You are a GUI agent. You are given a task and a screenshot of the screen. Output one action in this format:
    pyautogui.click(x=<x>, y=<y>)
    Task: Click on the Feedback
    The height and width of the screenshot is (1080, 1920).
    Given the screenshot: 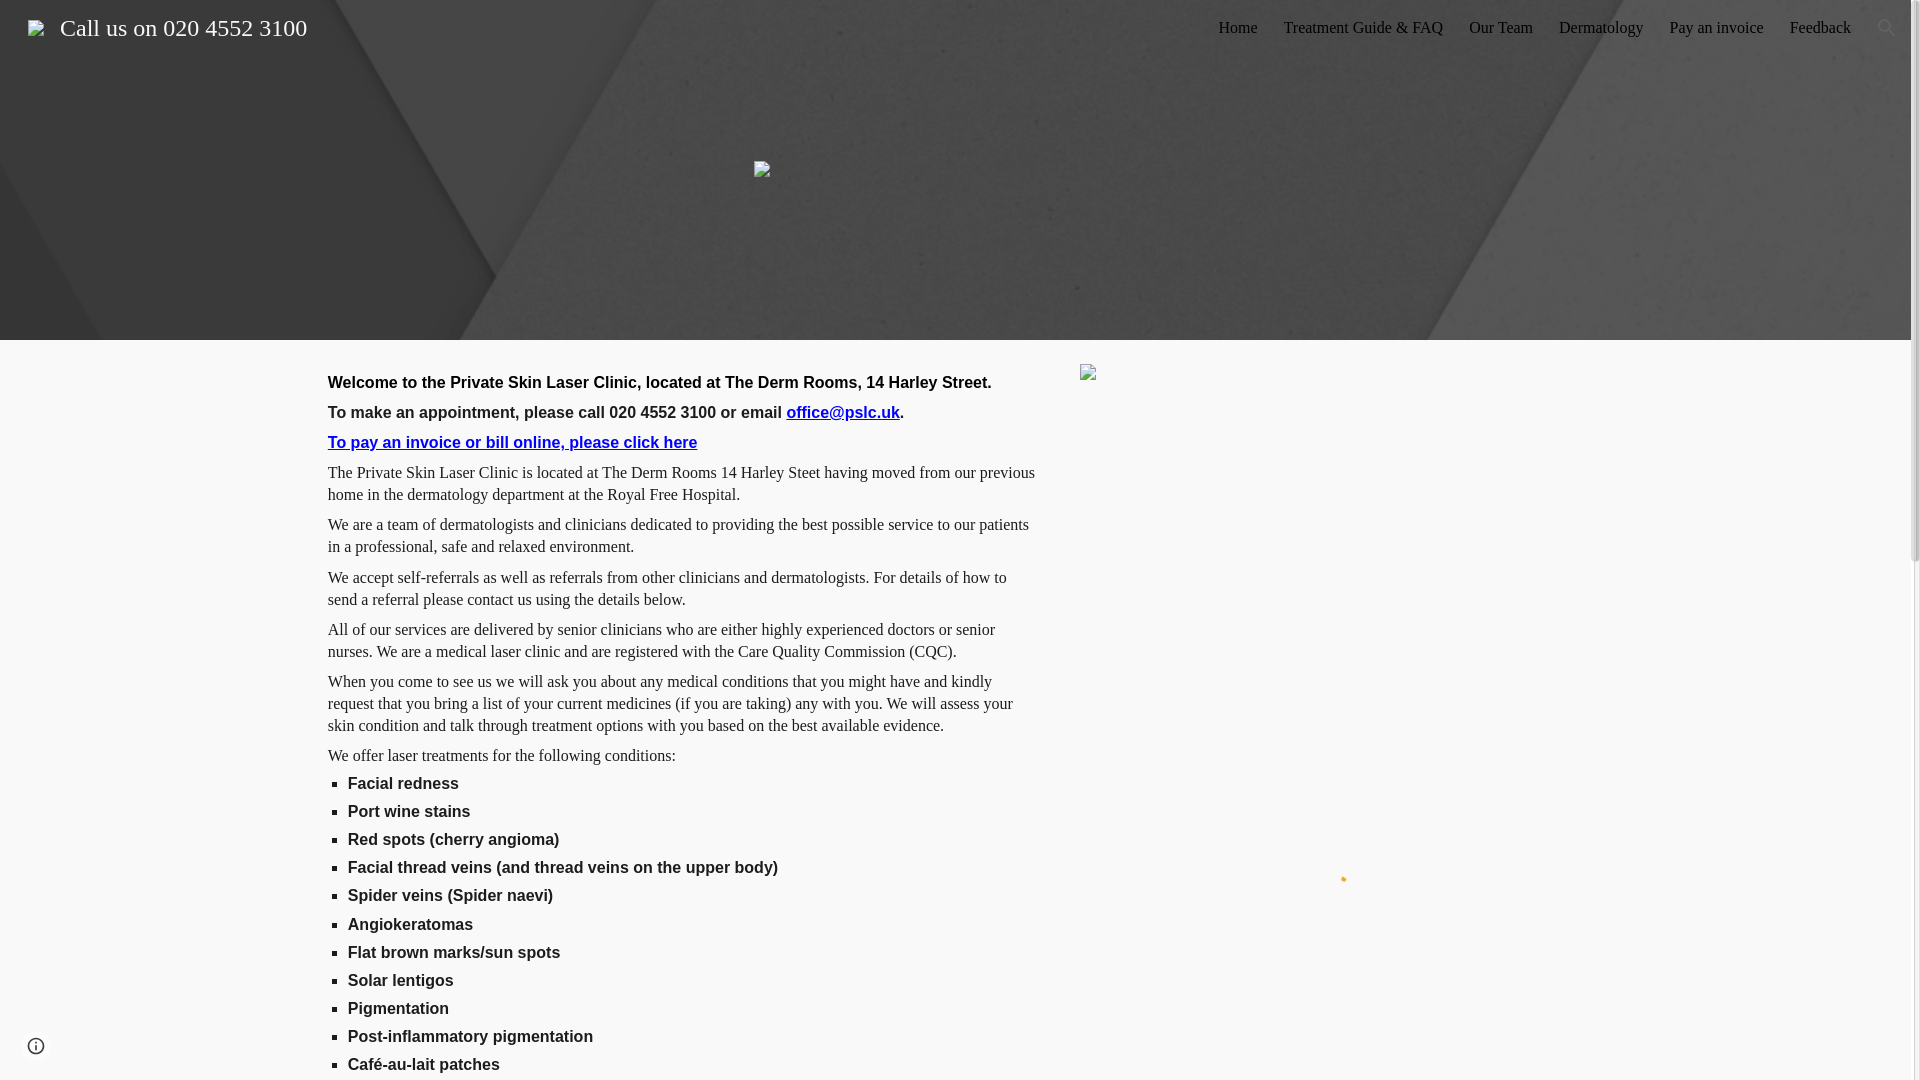 What is the action you would take?
    pyautogui.click(x=1820, y=28)
    